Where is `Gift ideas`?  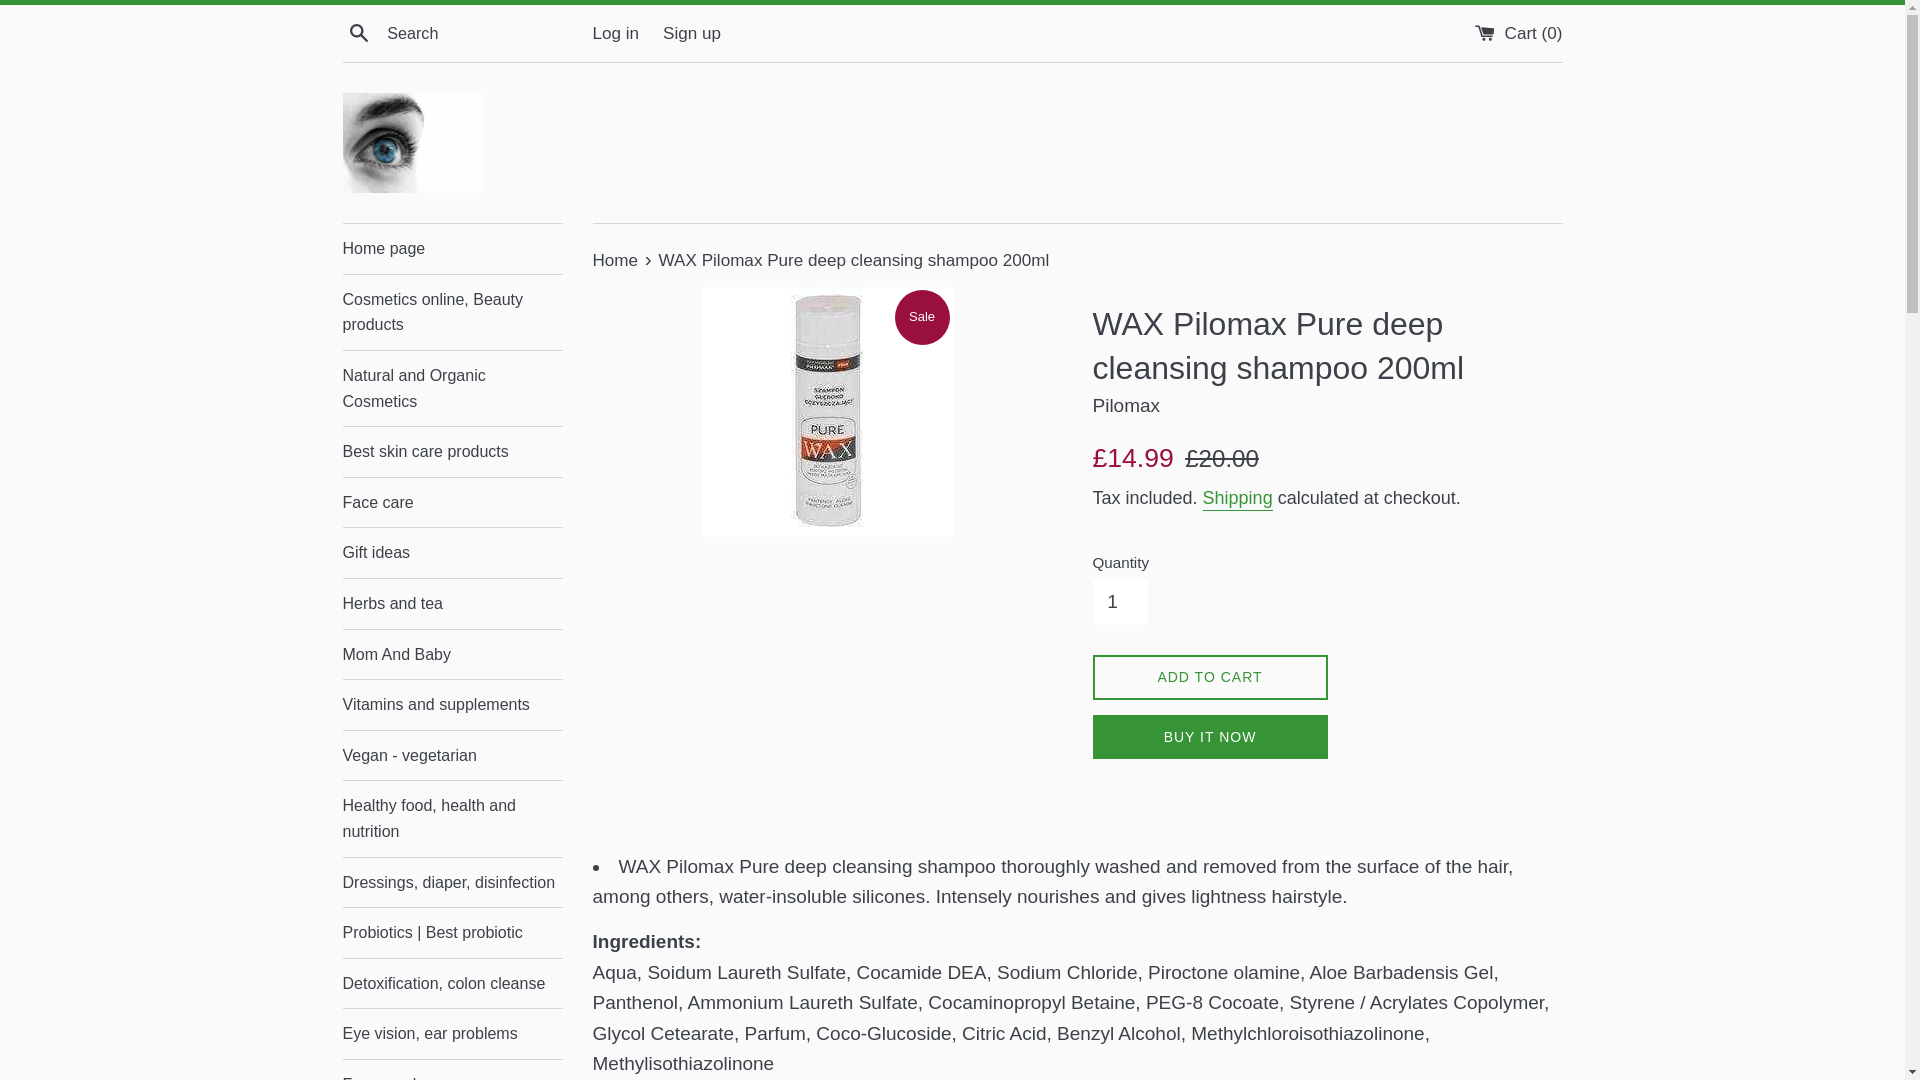
Gift ideas is located at coordinates (452, 552).